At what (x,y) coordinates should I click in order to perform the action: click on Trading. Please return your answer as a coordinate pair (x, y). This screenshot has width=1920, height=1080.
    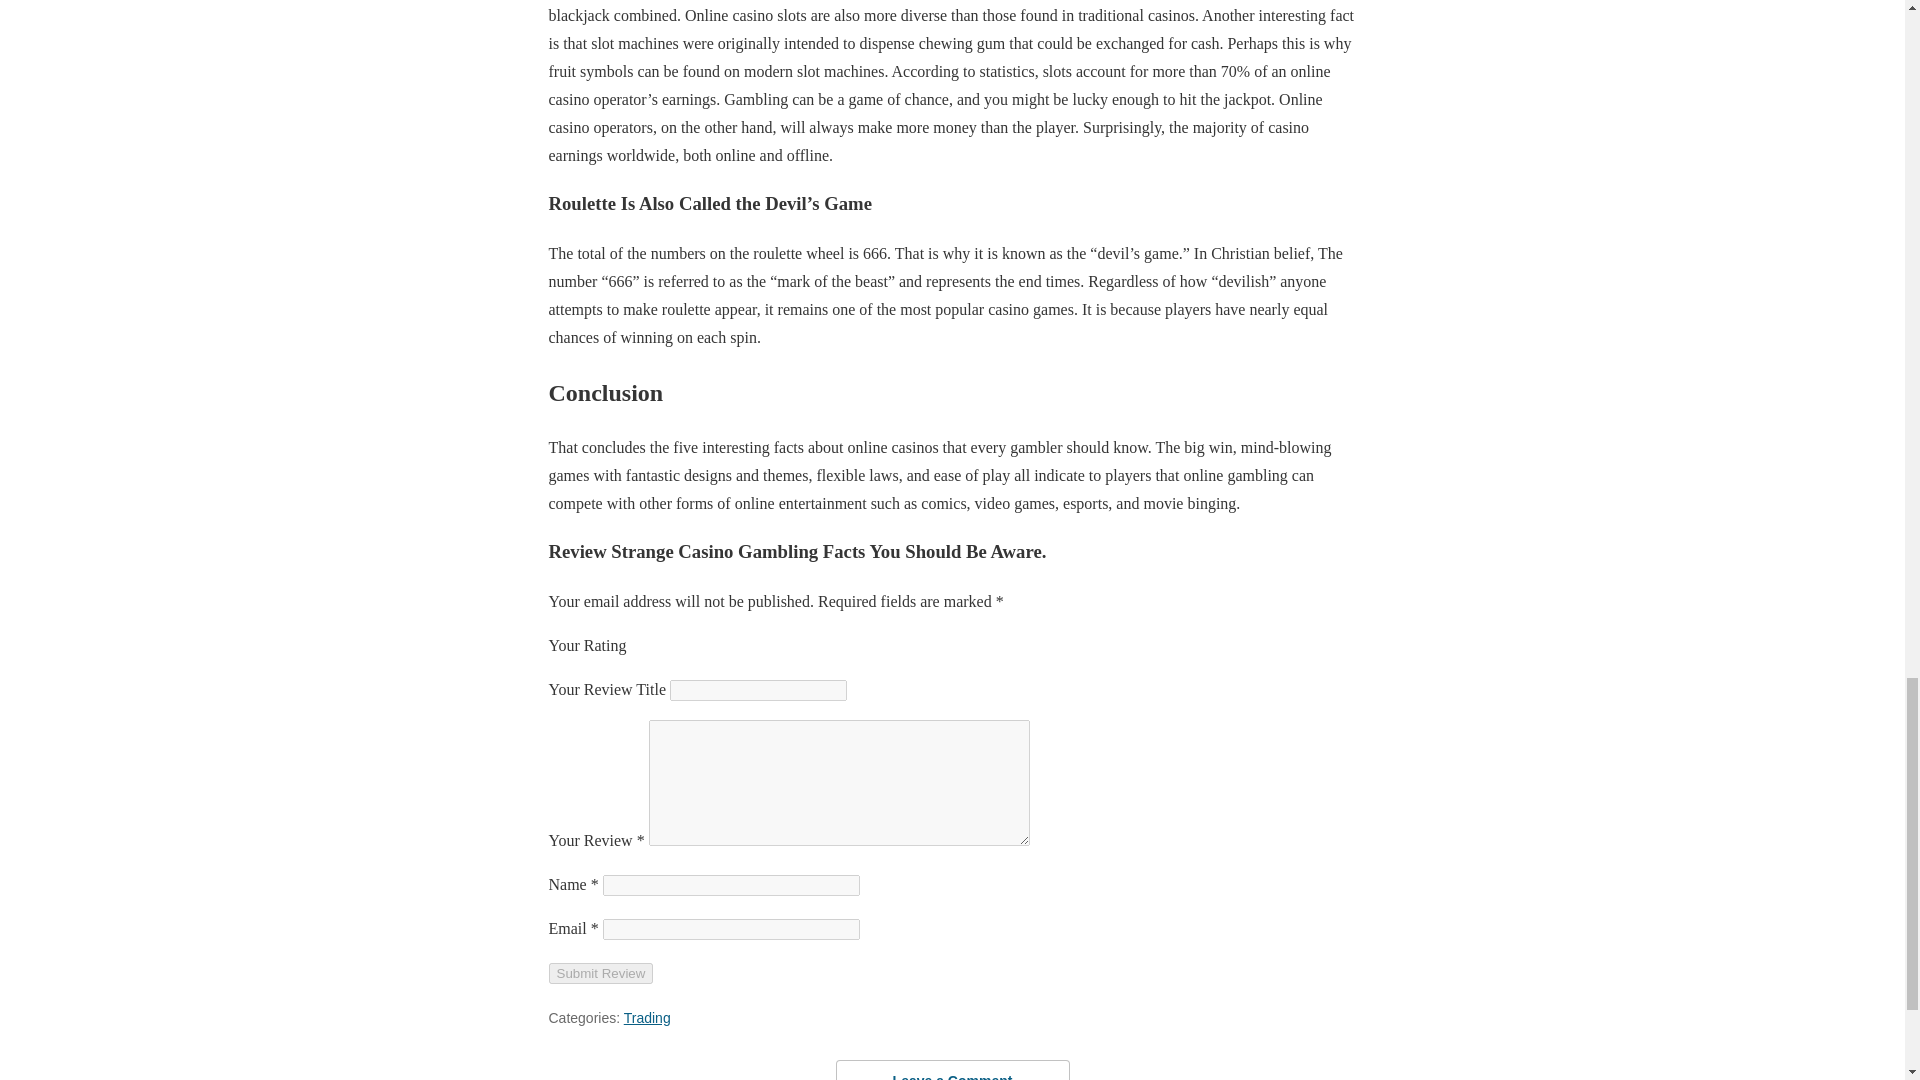
    Looking at the image, I should click on (647, 1018).